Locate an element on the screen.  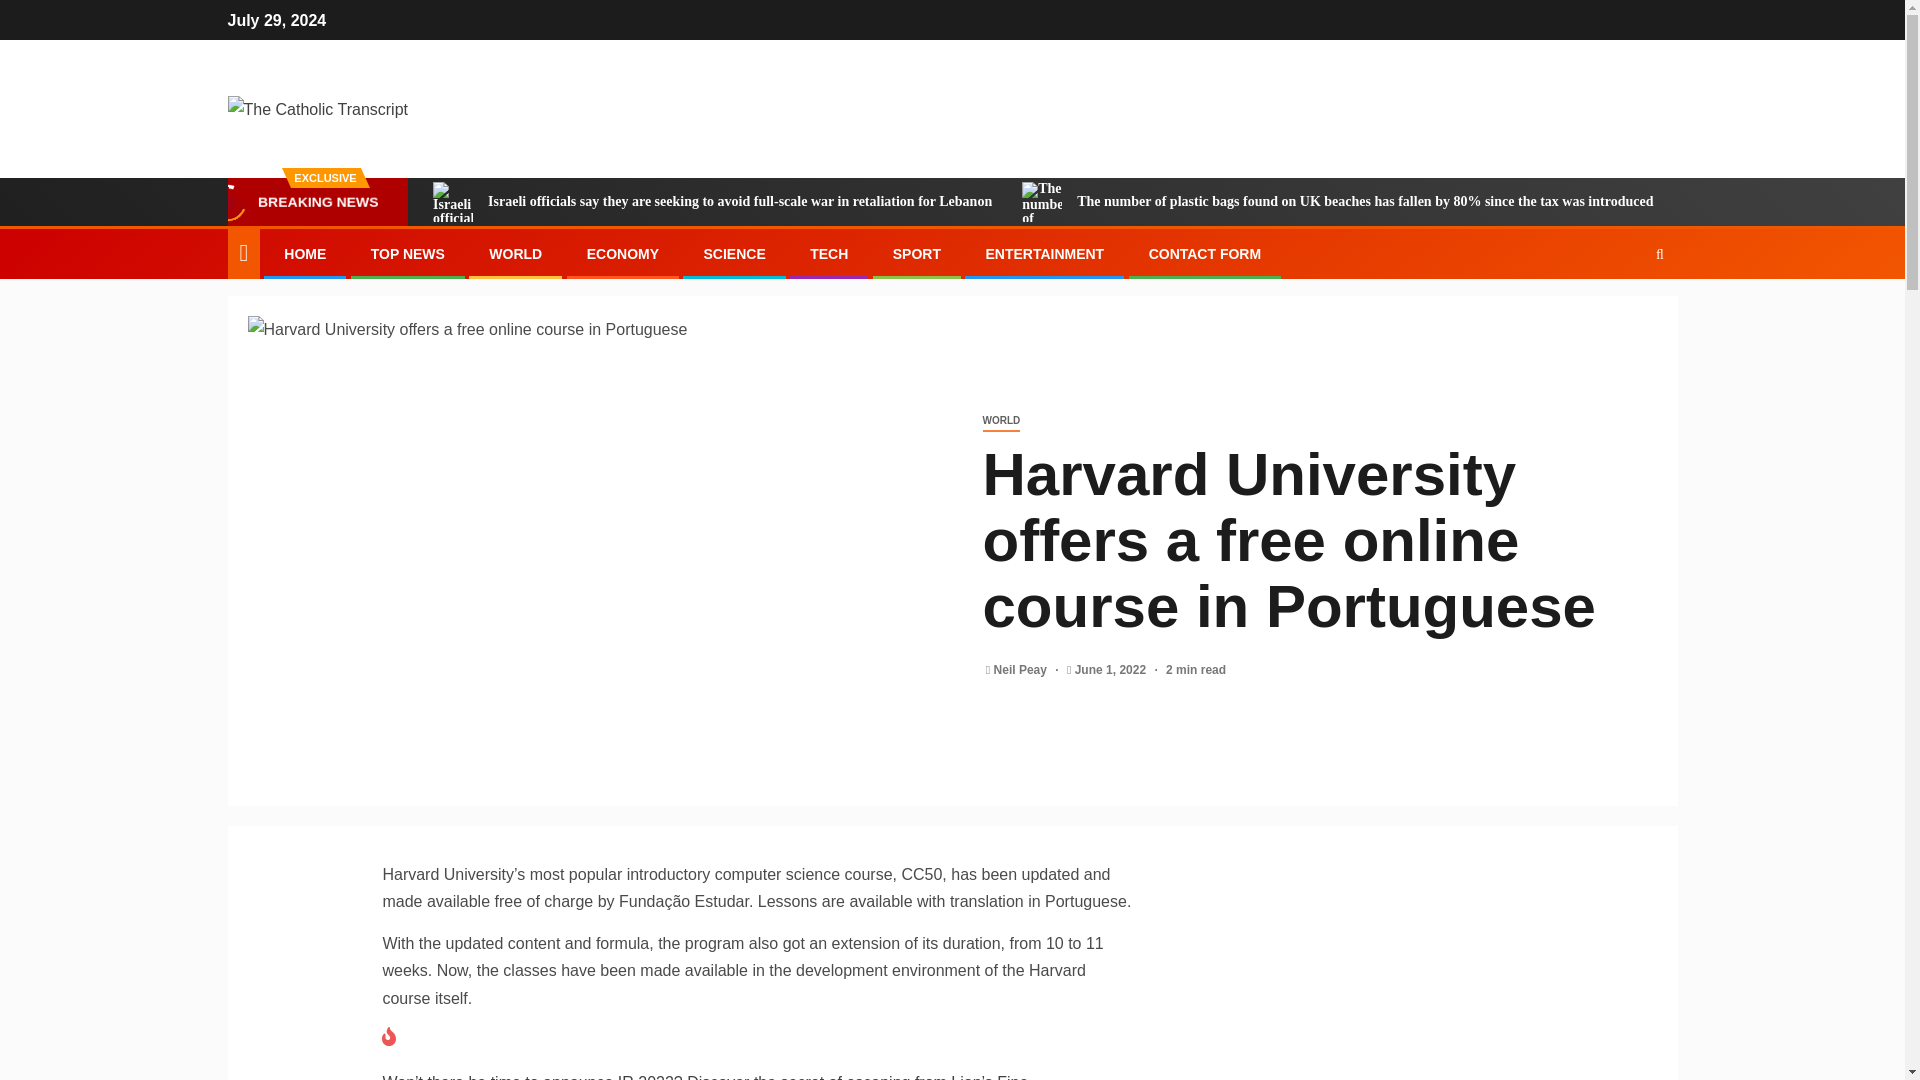
ECONOMY is located at coordinates (622, 254).